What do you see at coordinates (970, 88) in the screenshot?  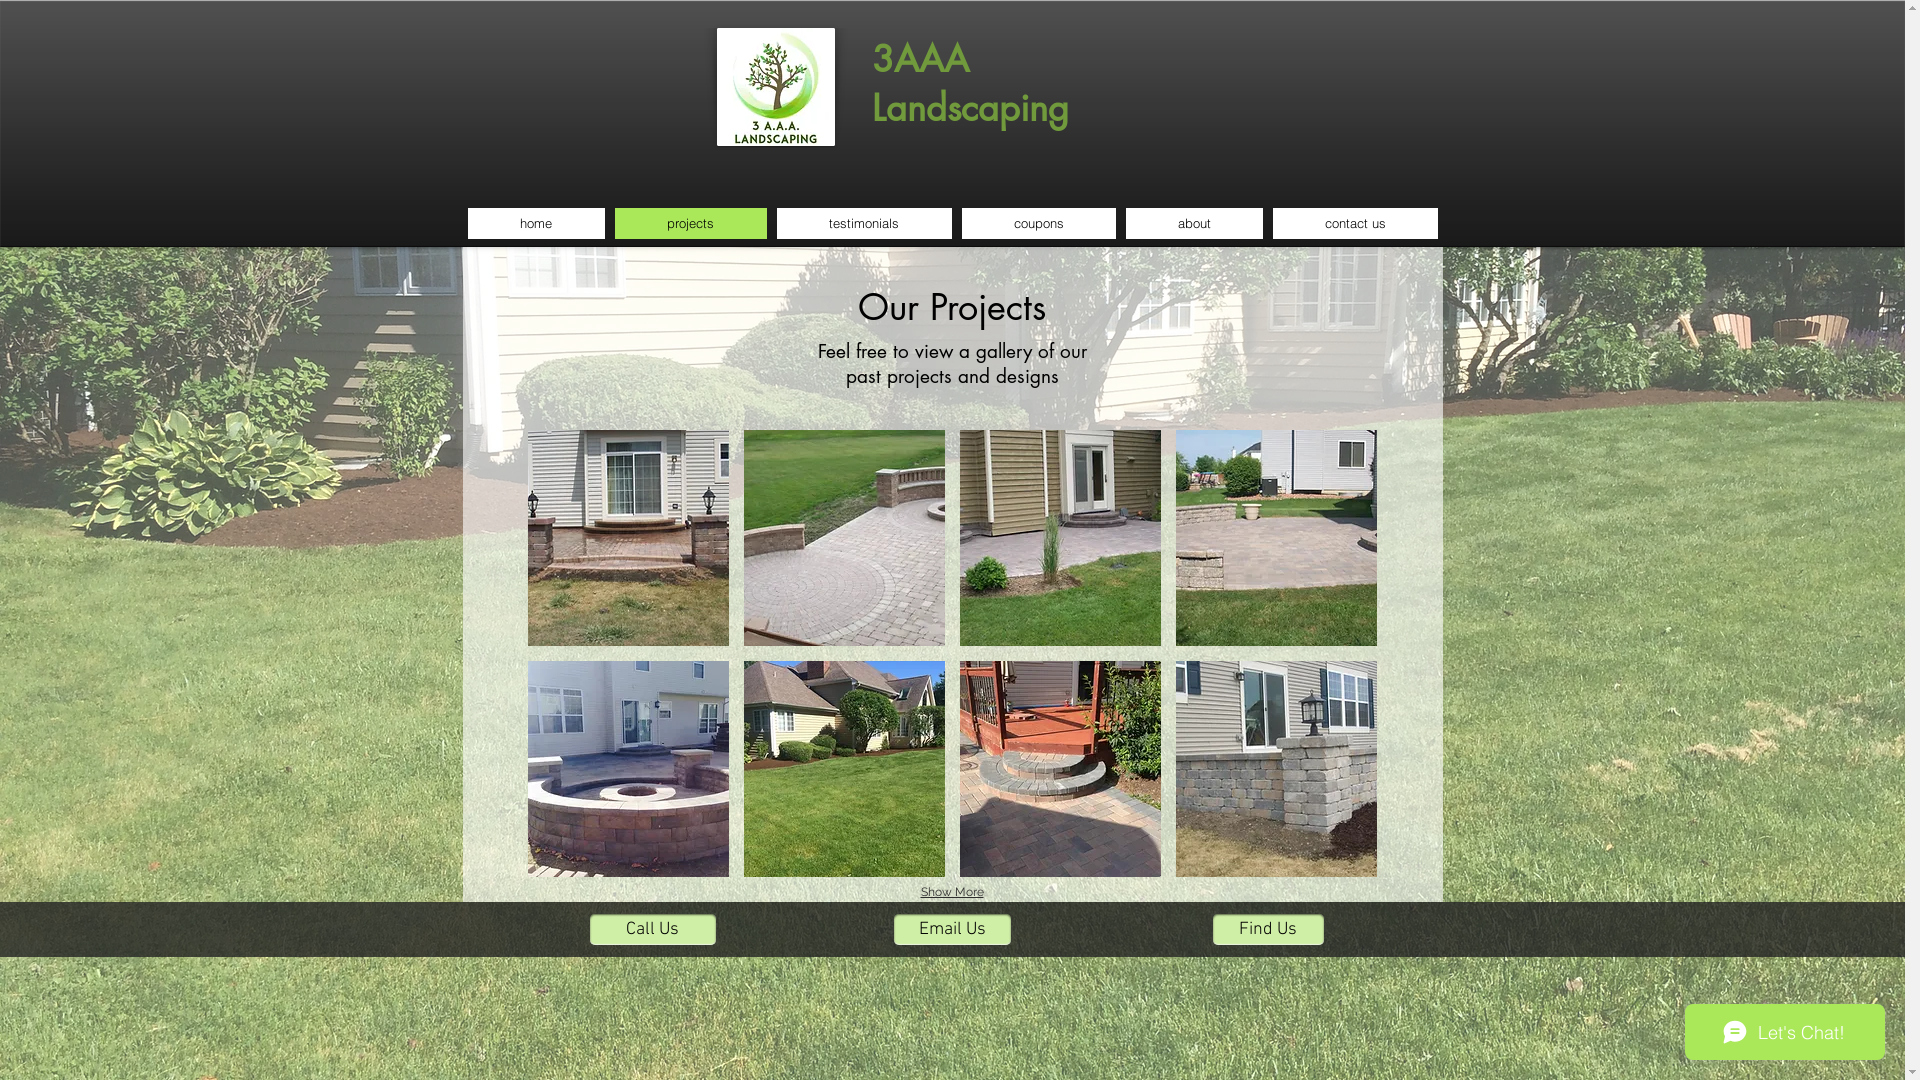 I see `3AAA Landscaping` at bounding box center [970, 88].